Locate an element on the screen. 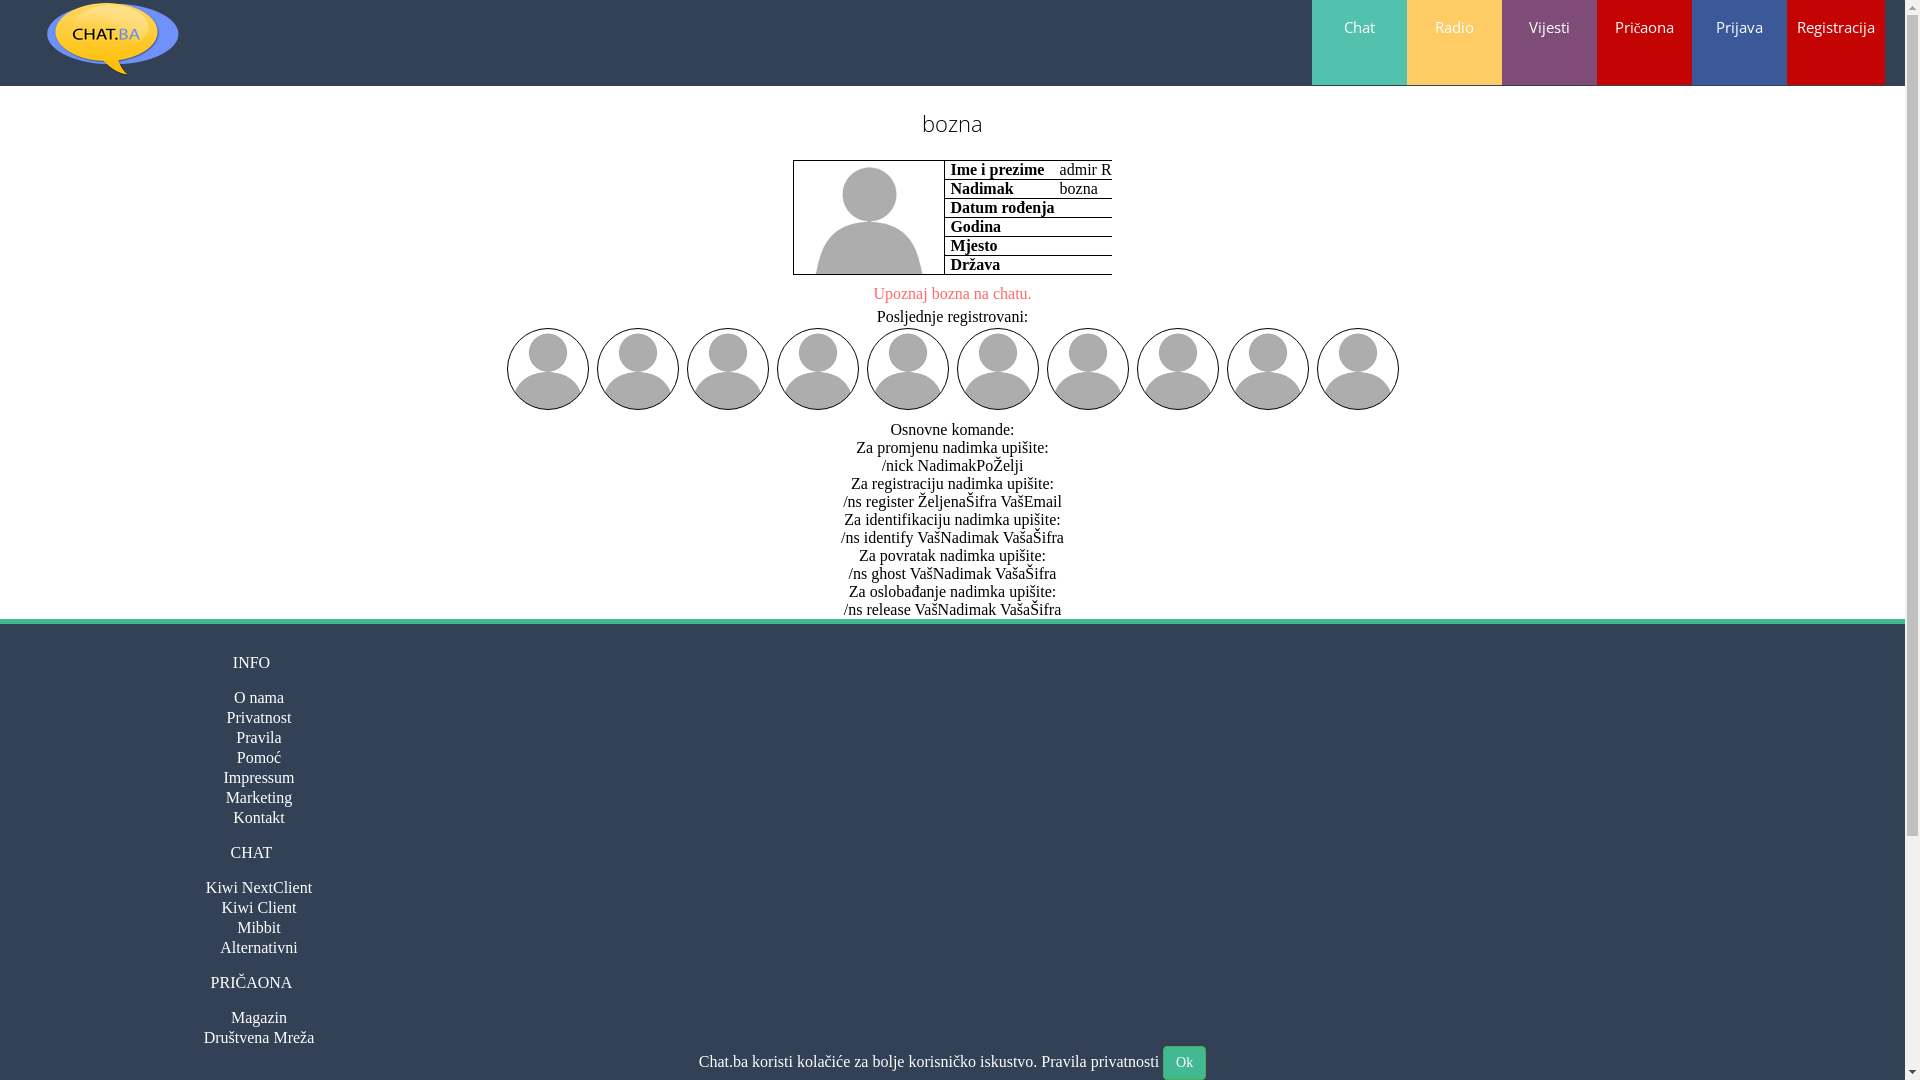 The image size is (1920, 1080). Danco is located at coordinates (817, 369).